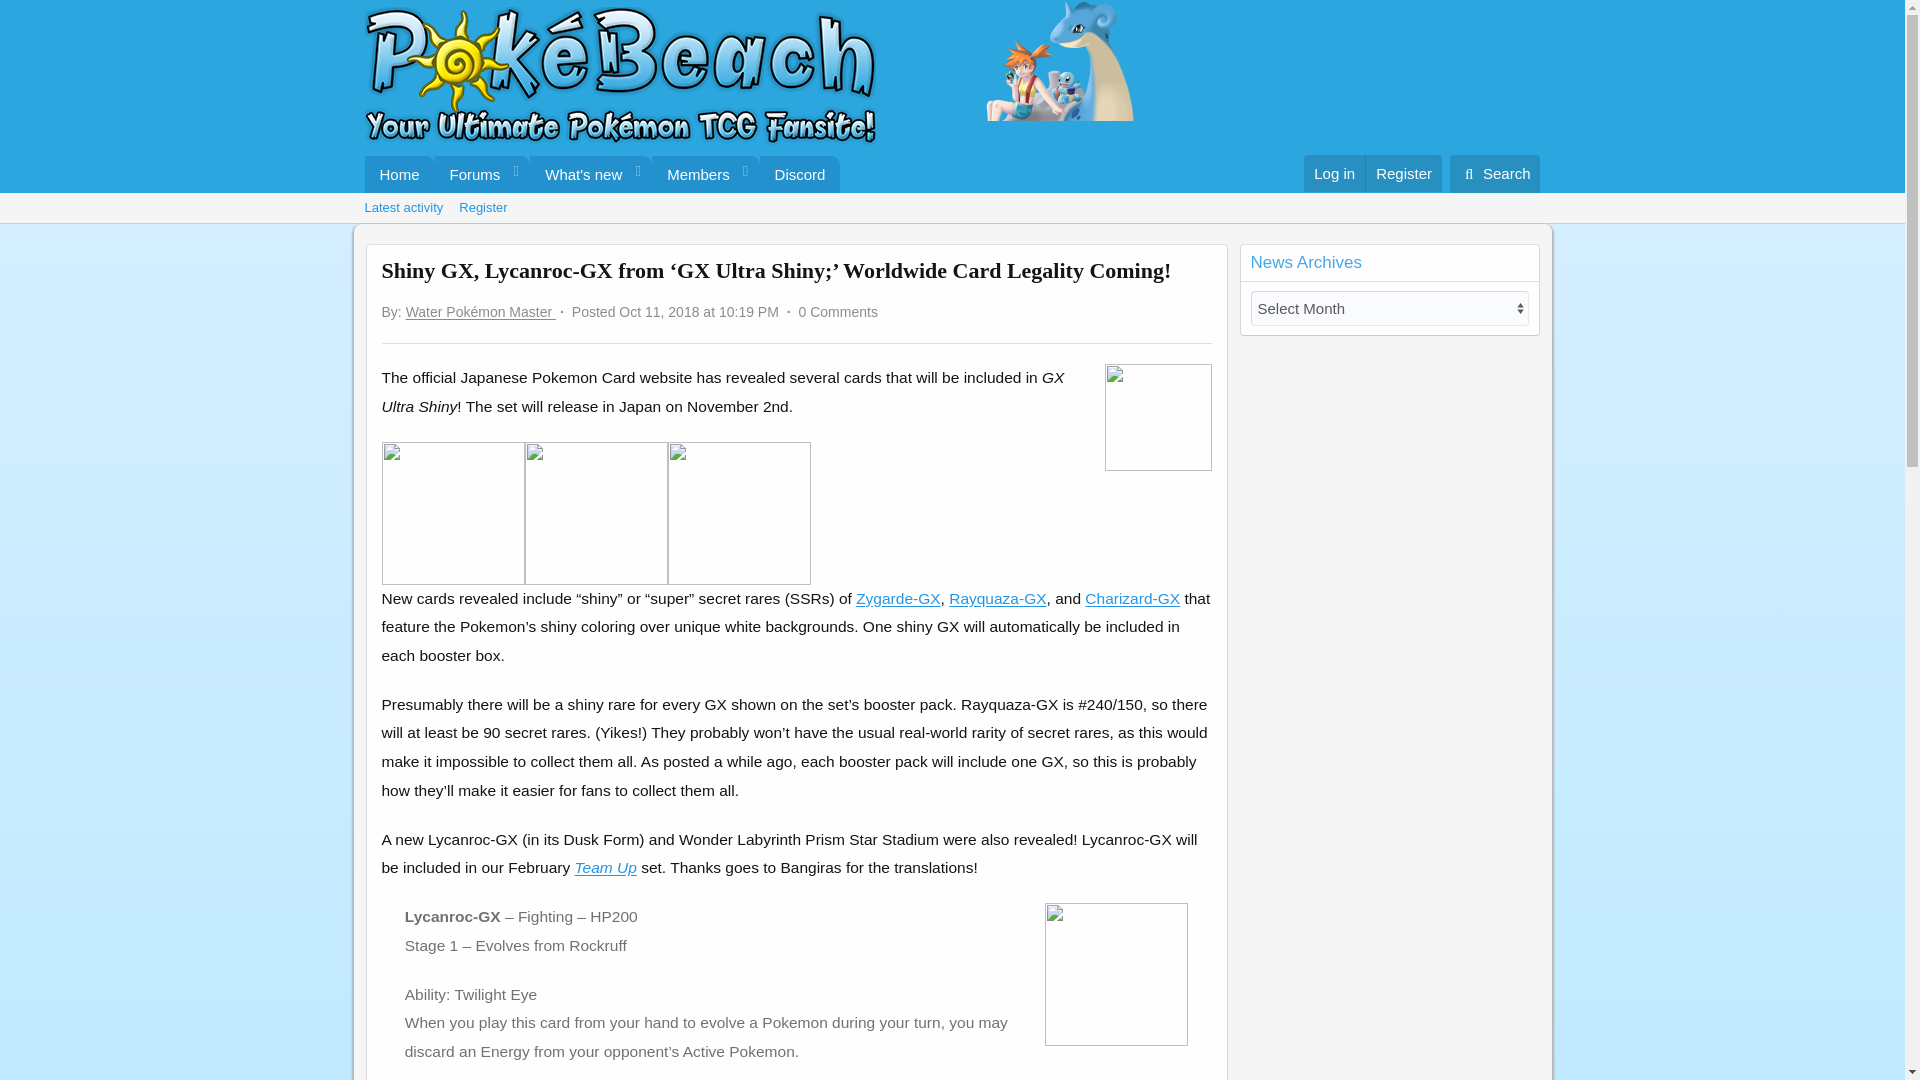 The image size is (1920, 1080). What do you see at coordinates (698, 311) in the screenshot?
I see `Oct 11, 2018 at 10:19 PM` at bounding box center [698, 311].